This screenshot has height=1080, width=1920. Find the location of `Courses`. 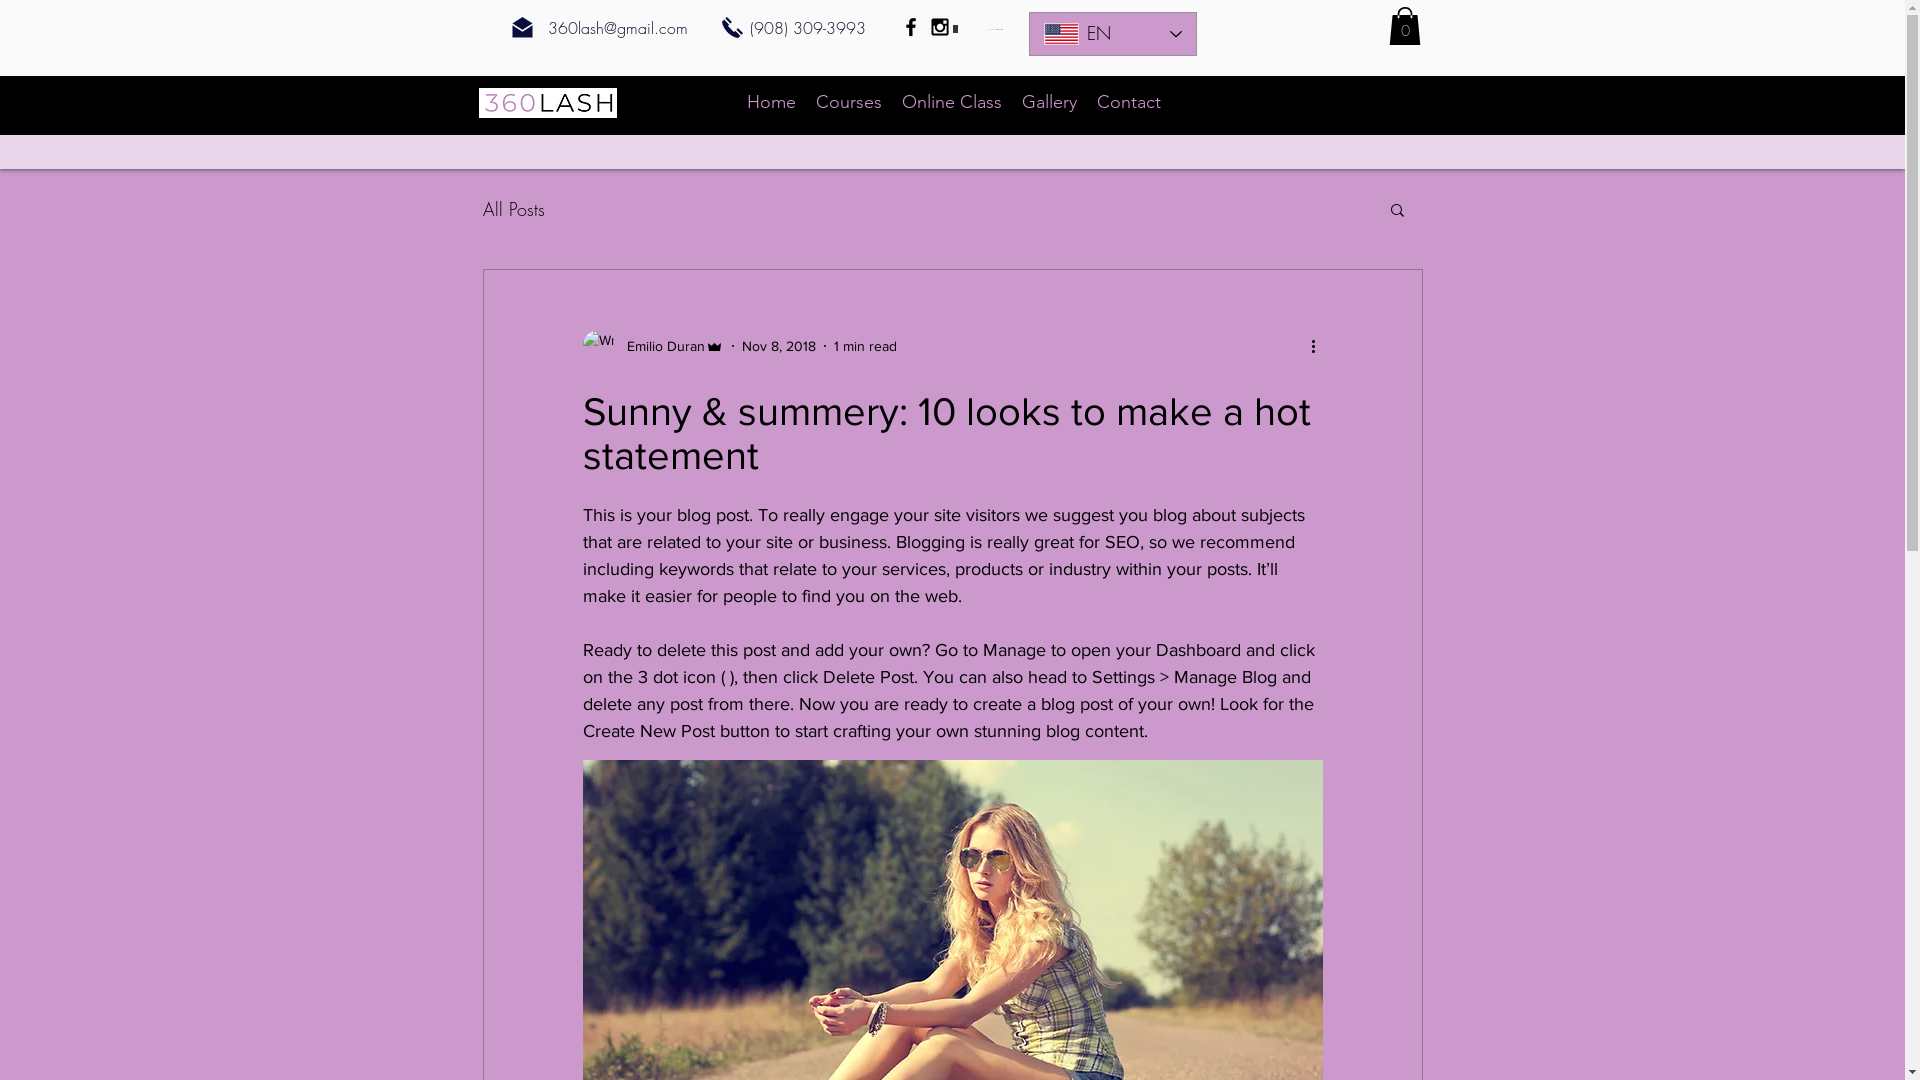

Courses is located at coordinates (849, 102).